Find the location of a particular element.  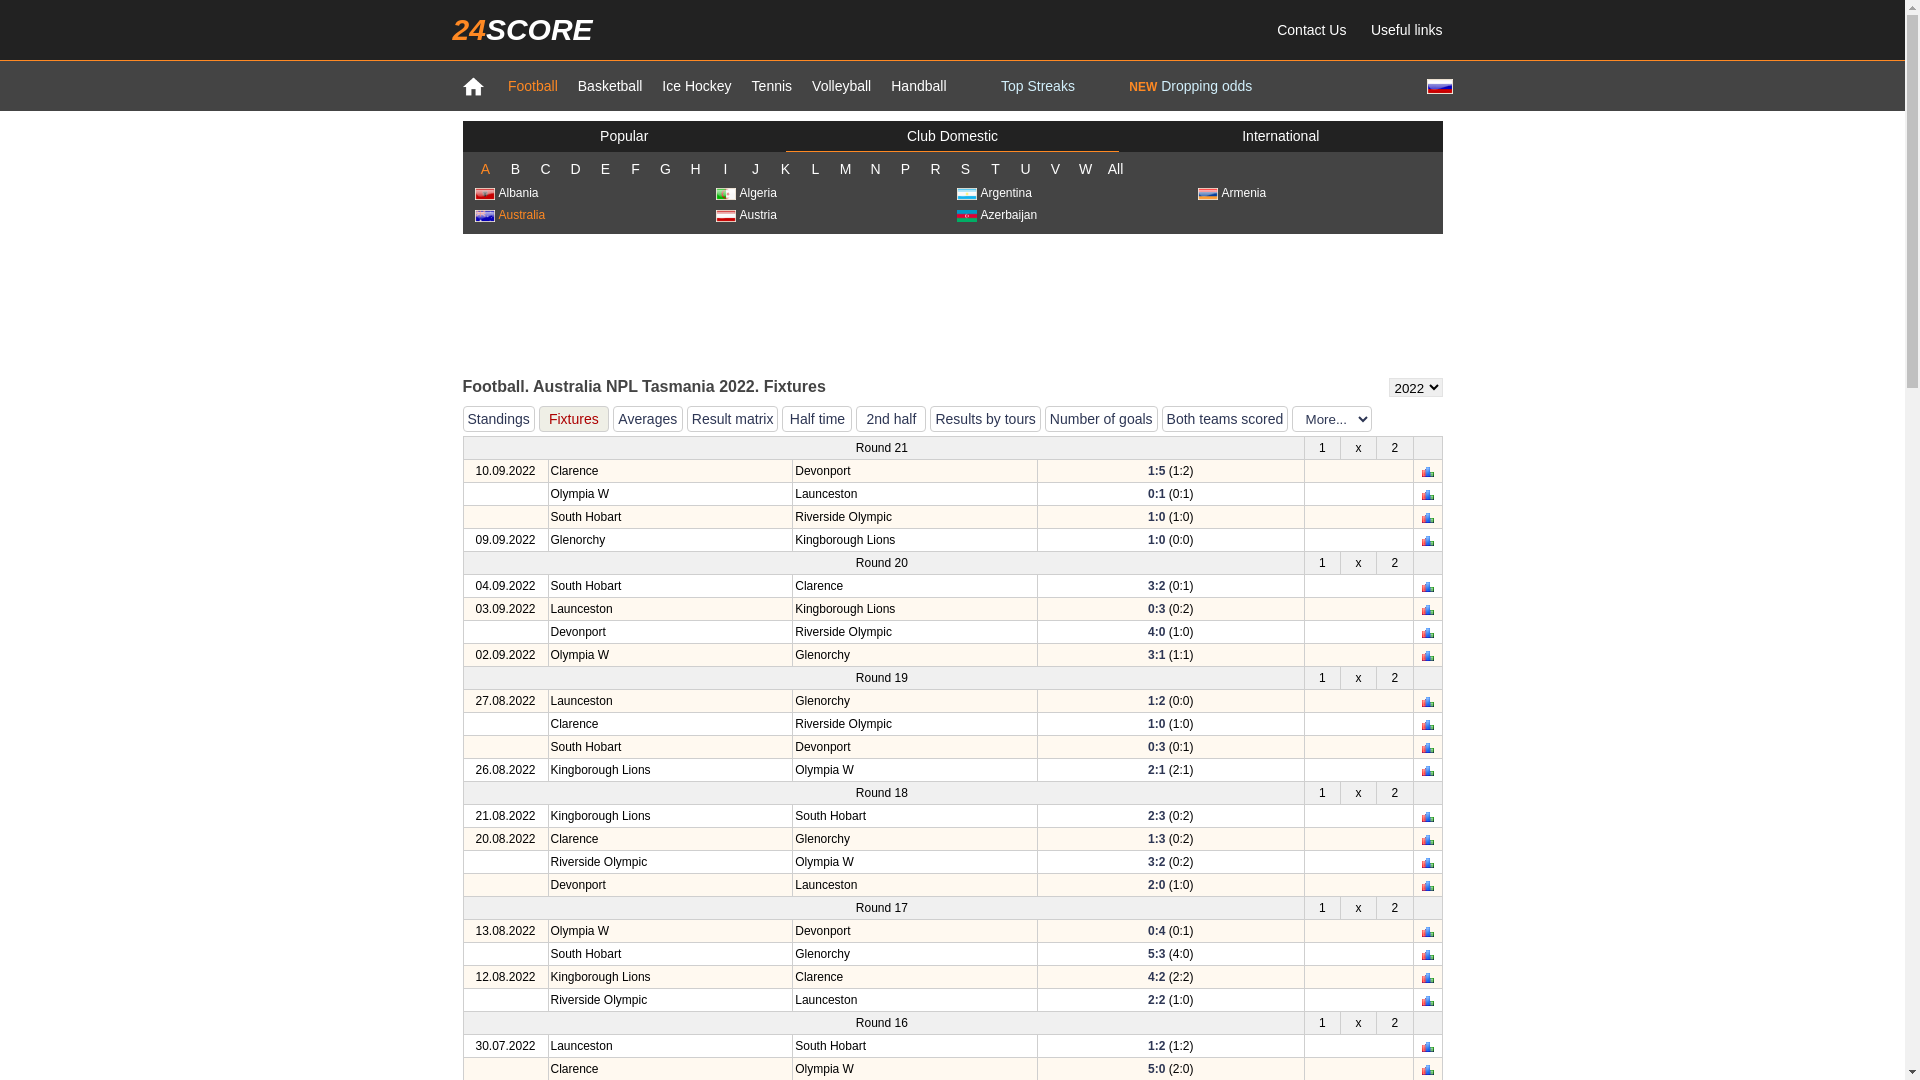

5:3 is located at coordinates (1156, 954).